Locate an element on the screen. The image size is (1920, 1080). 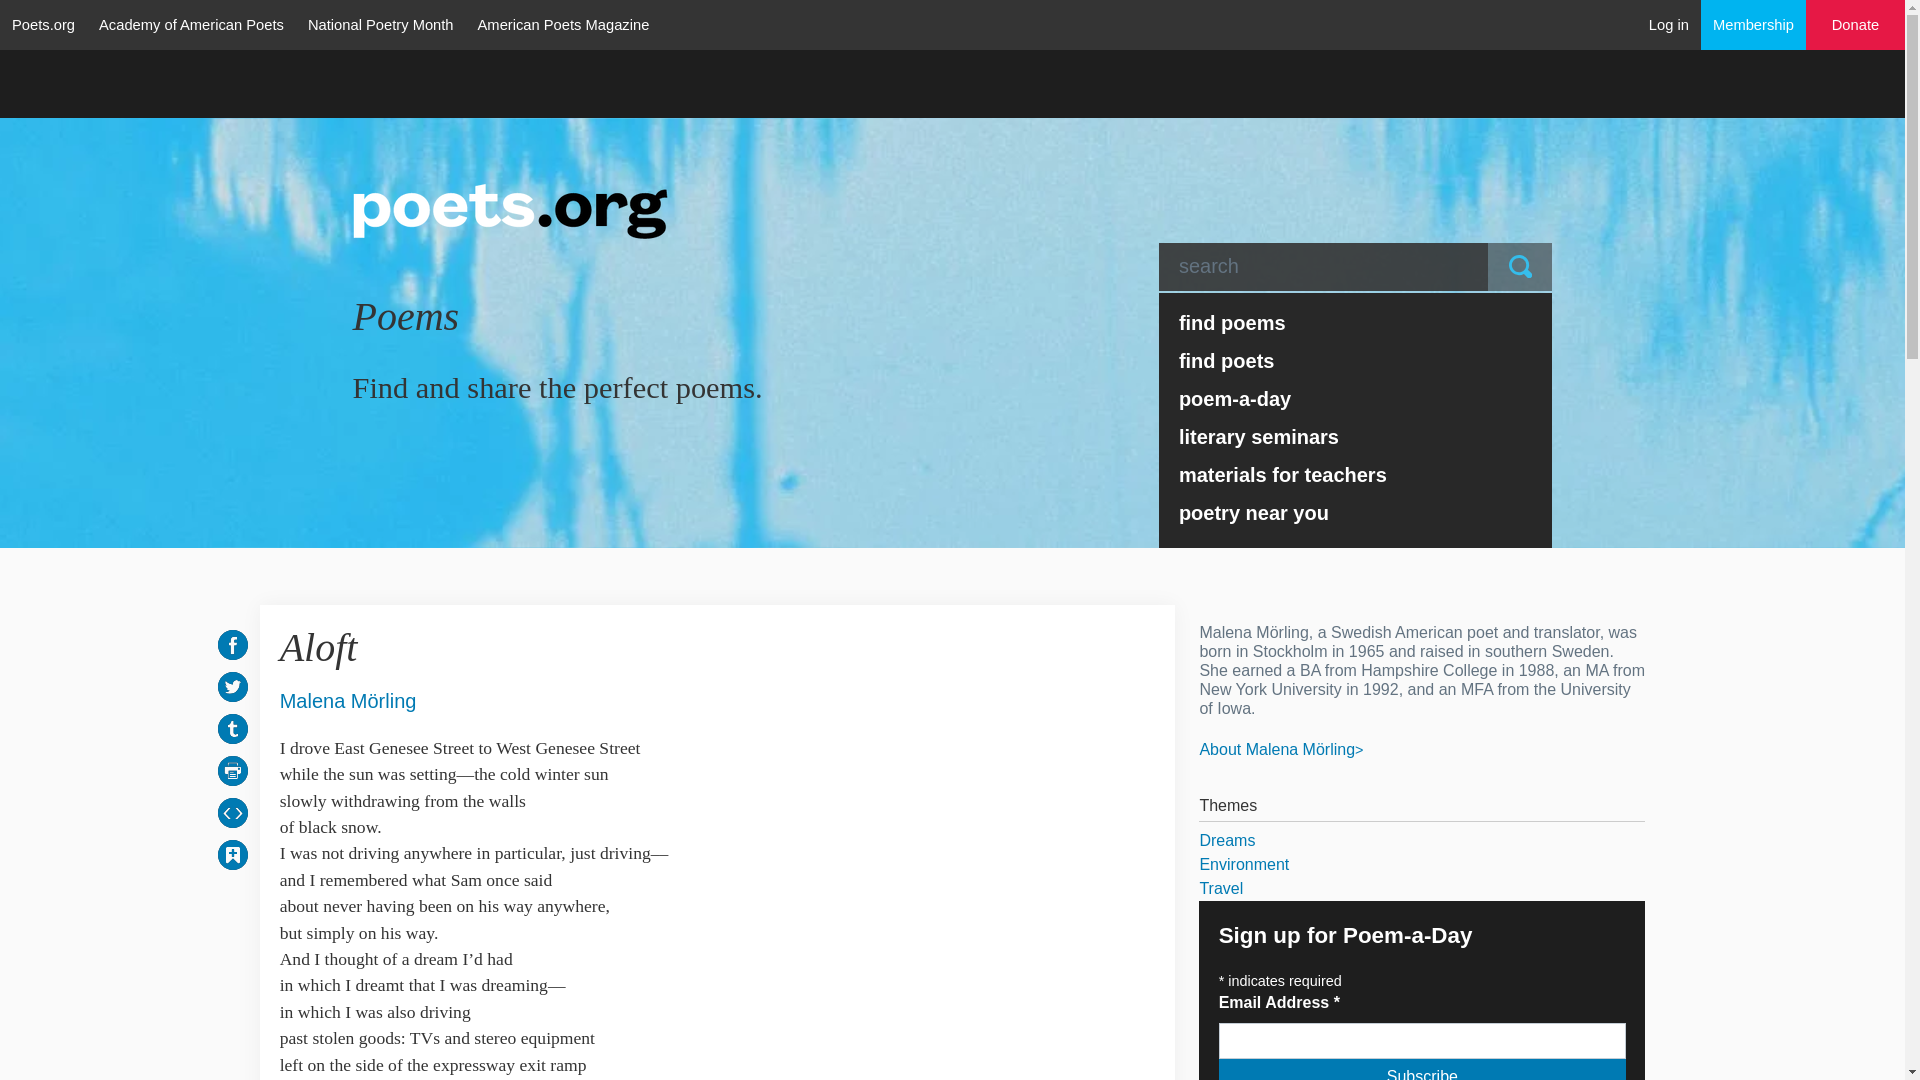
Poets.org is located at coordinates (43, 24).